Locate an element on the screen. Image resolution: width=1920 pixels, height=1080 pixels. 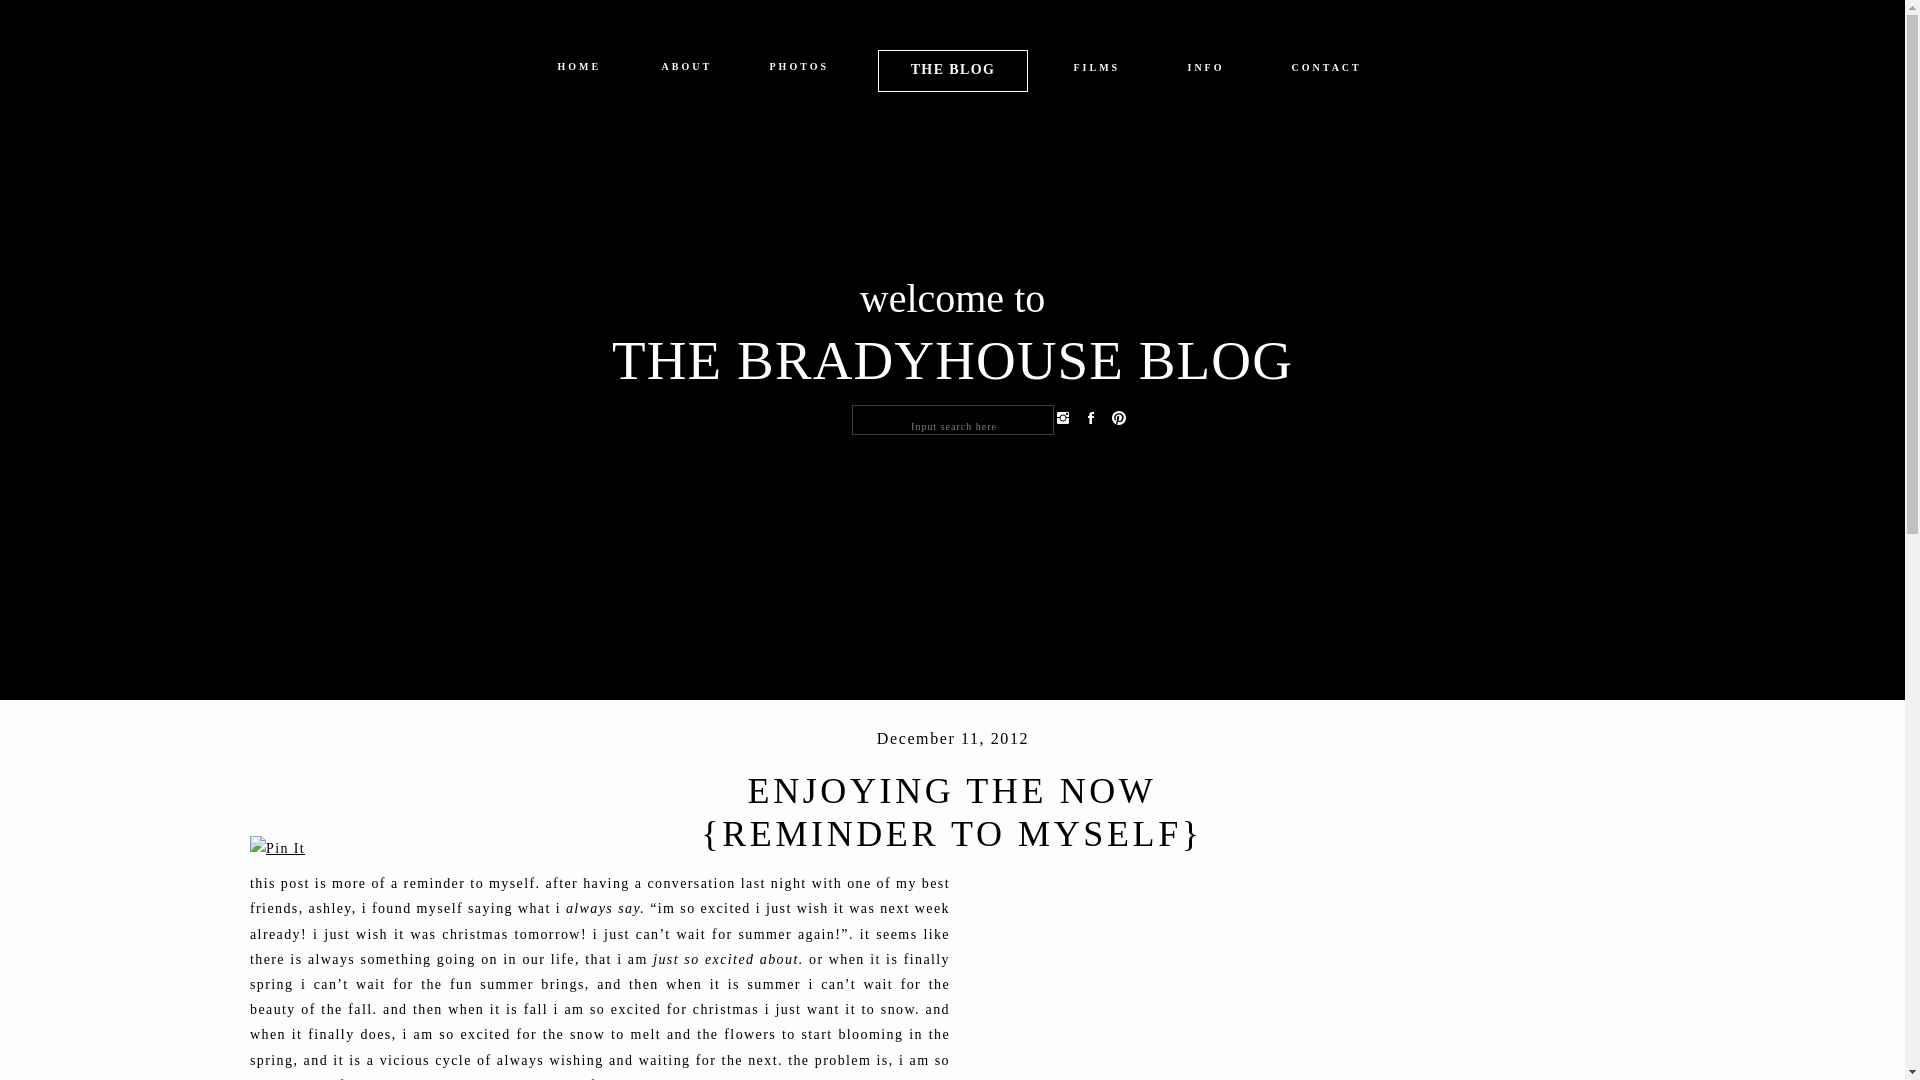
ABOUT is located at coordinates (686, 70).